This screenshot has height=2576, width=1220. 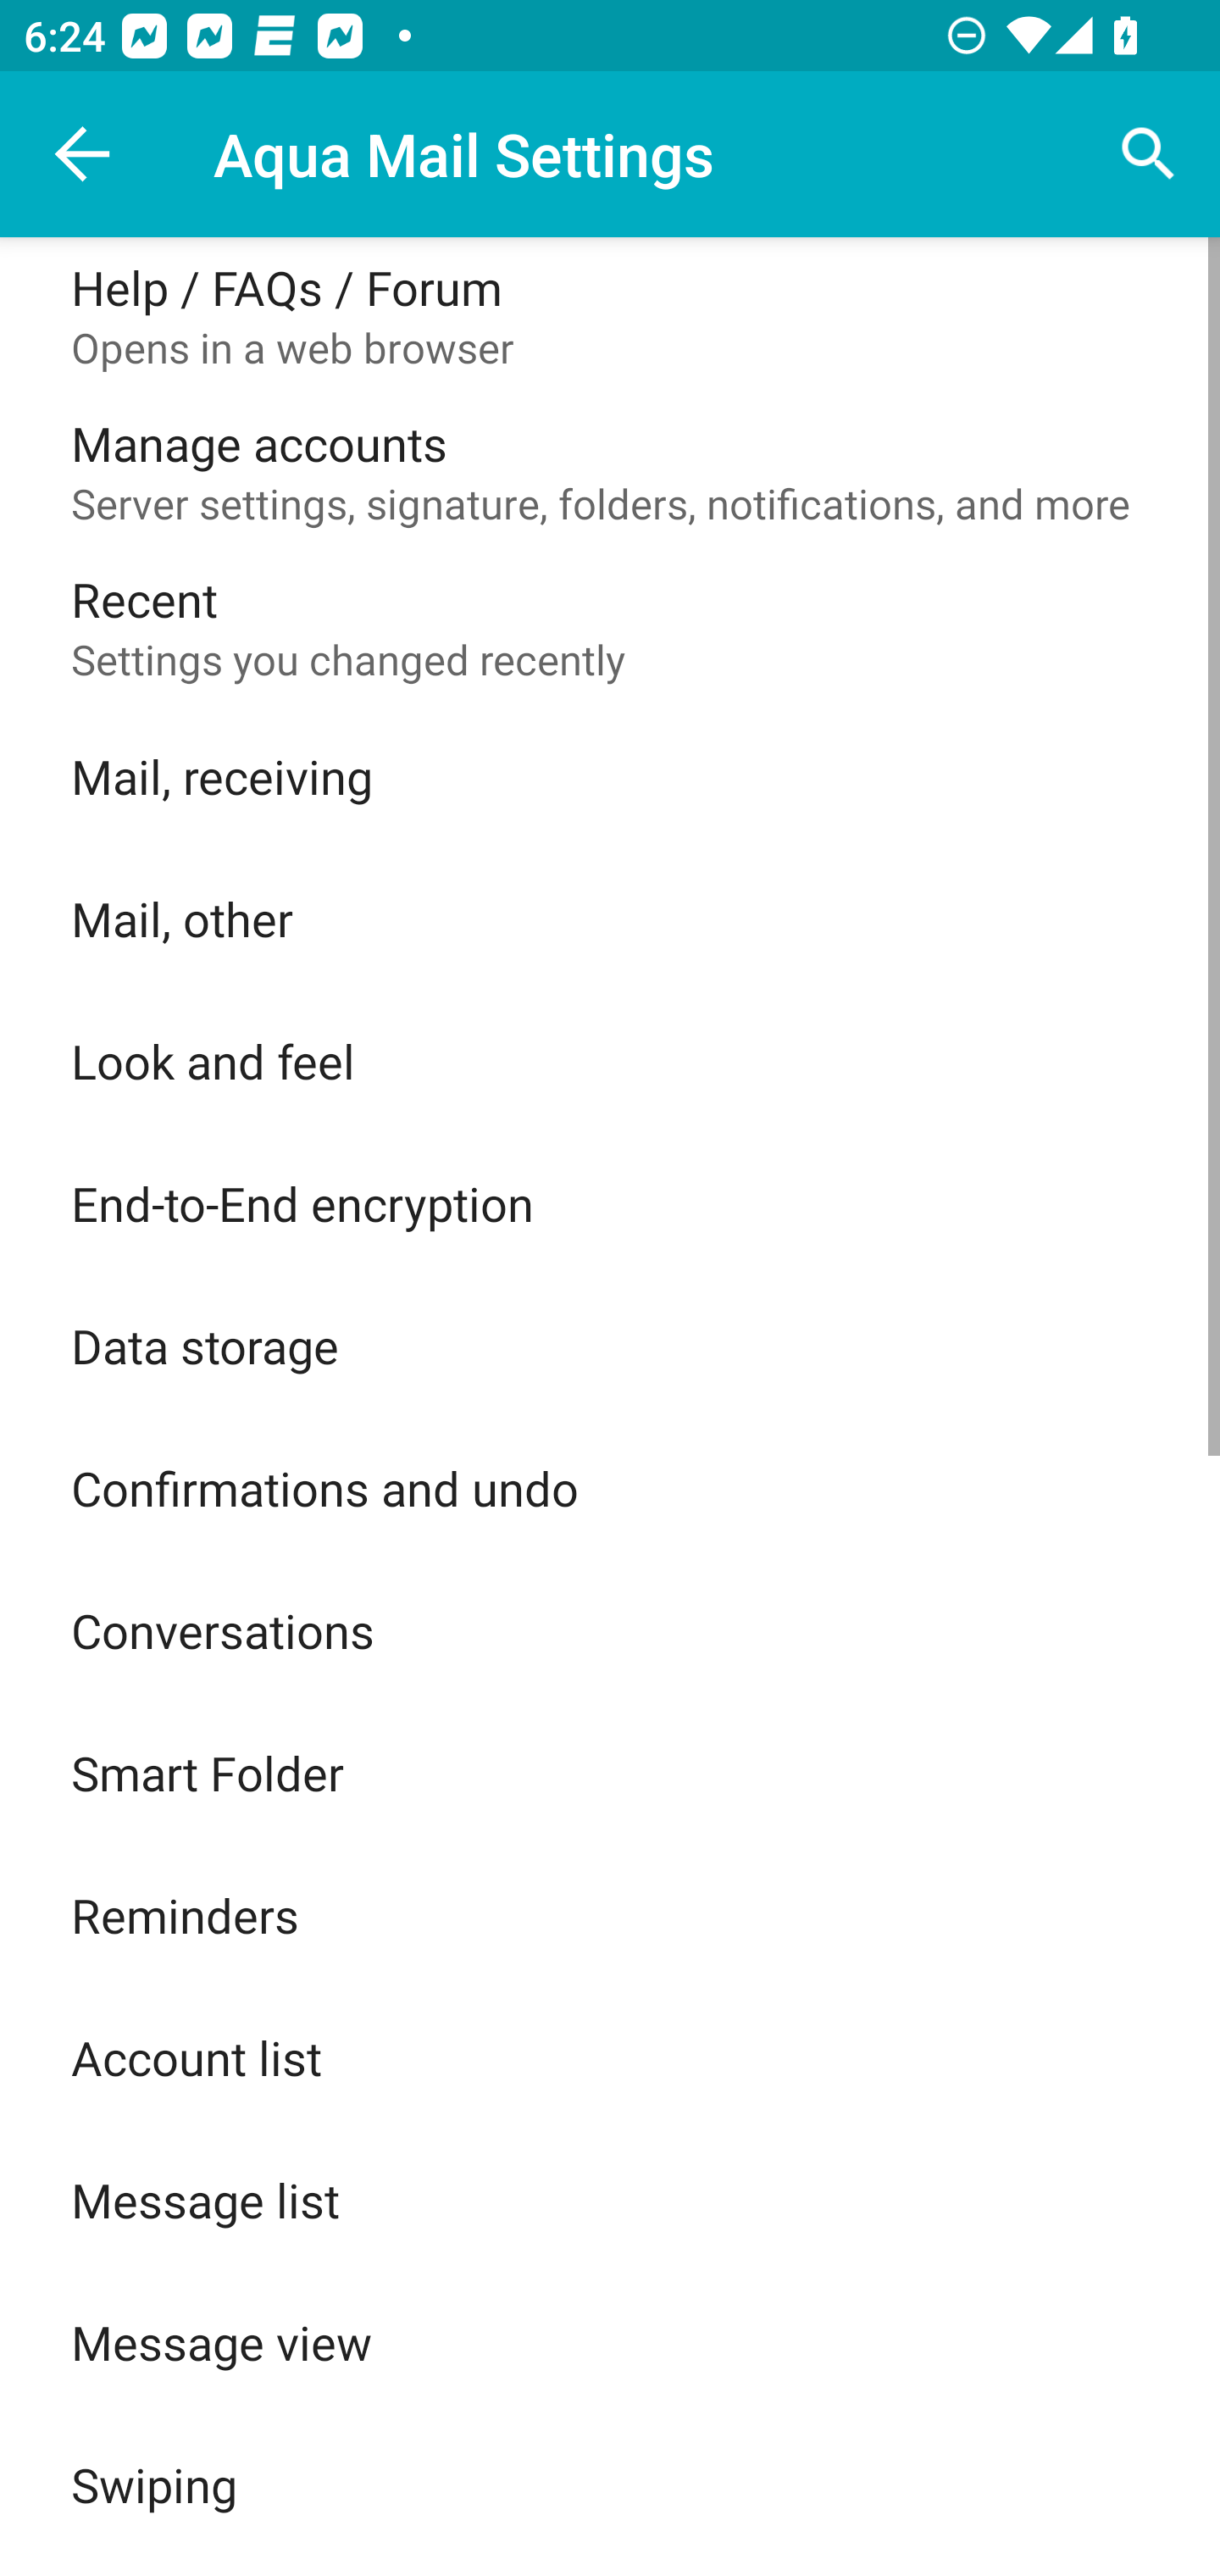 What do you see at coordinates (83, 154) in the screenshot?
I see `Navigate up` at bounding box center [83, 154].